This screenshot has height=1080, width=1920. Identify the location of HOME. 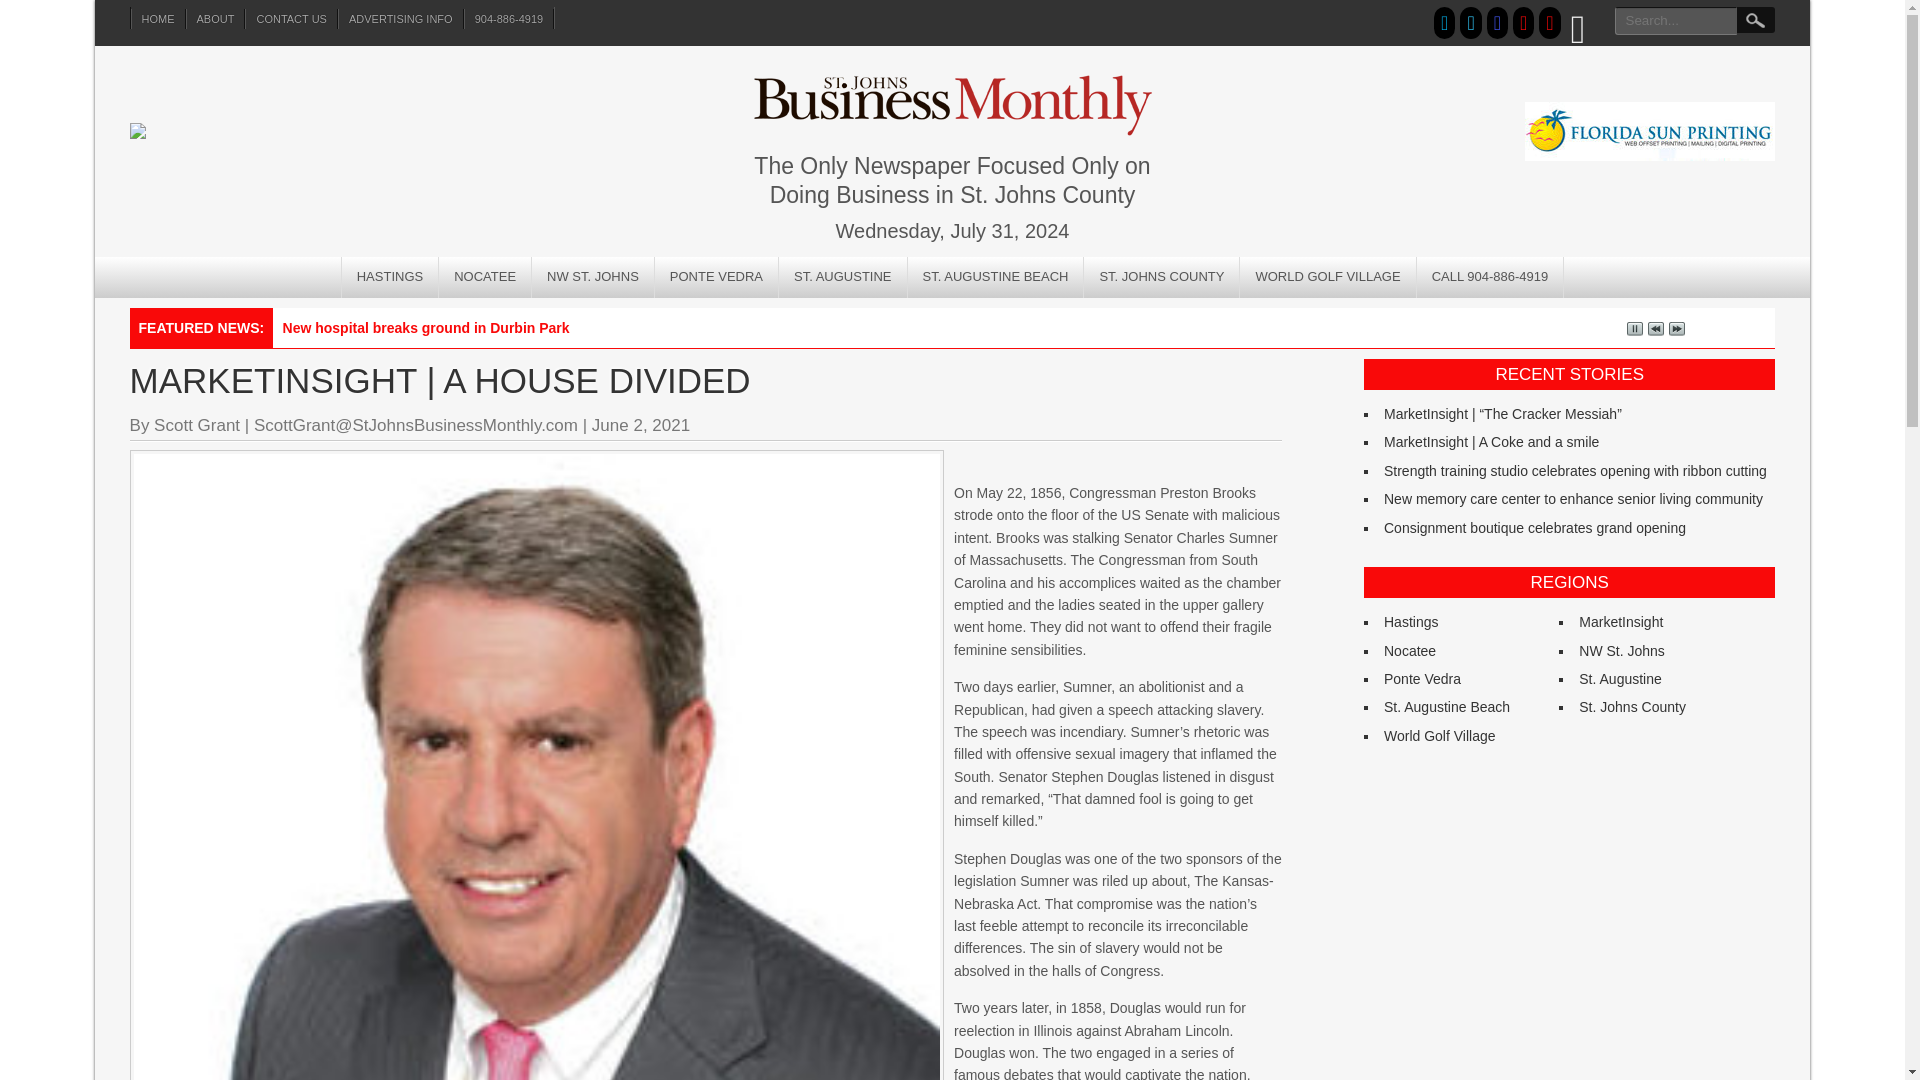
(158, 18).